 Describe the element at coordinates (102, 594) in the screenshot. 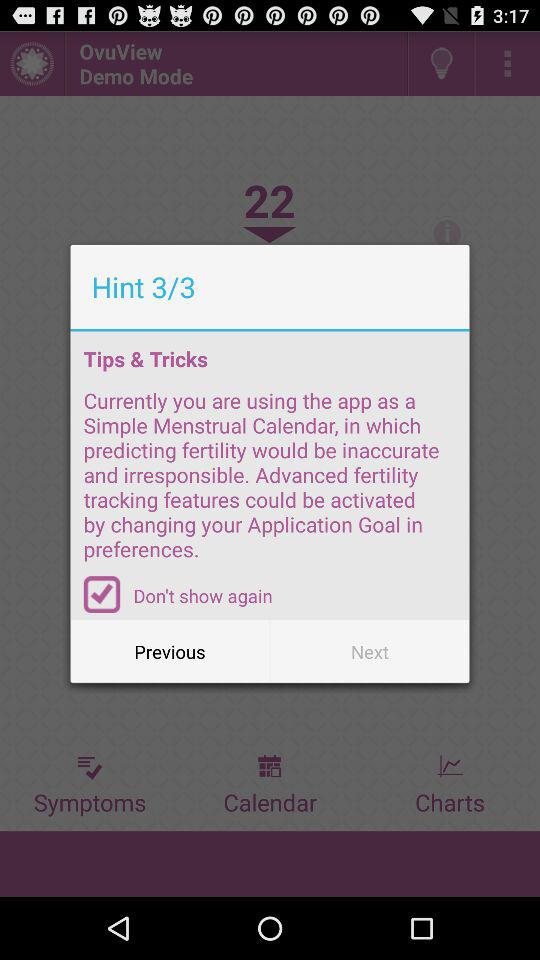

I see `turn off the icon on the left` at that location.